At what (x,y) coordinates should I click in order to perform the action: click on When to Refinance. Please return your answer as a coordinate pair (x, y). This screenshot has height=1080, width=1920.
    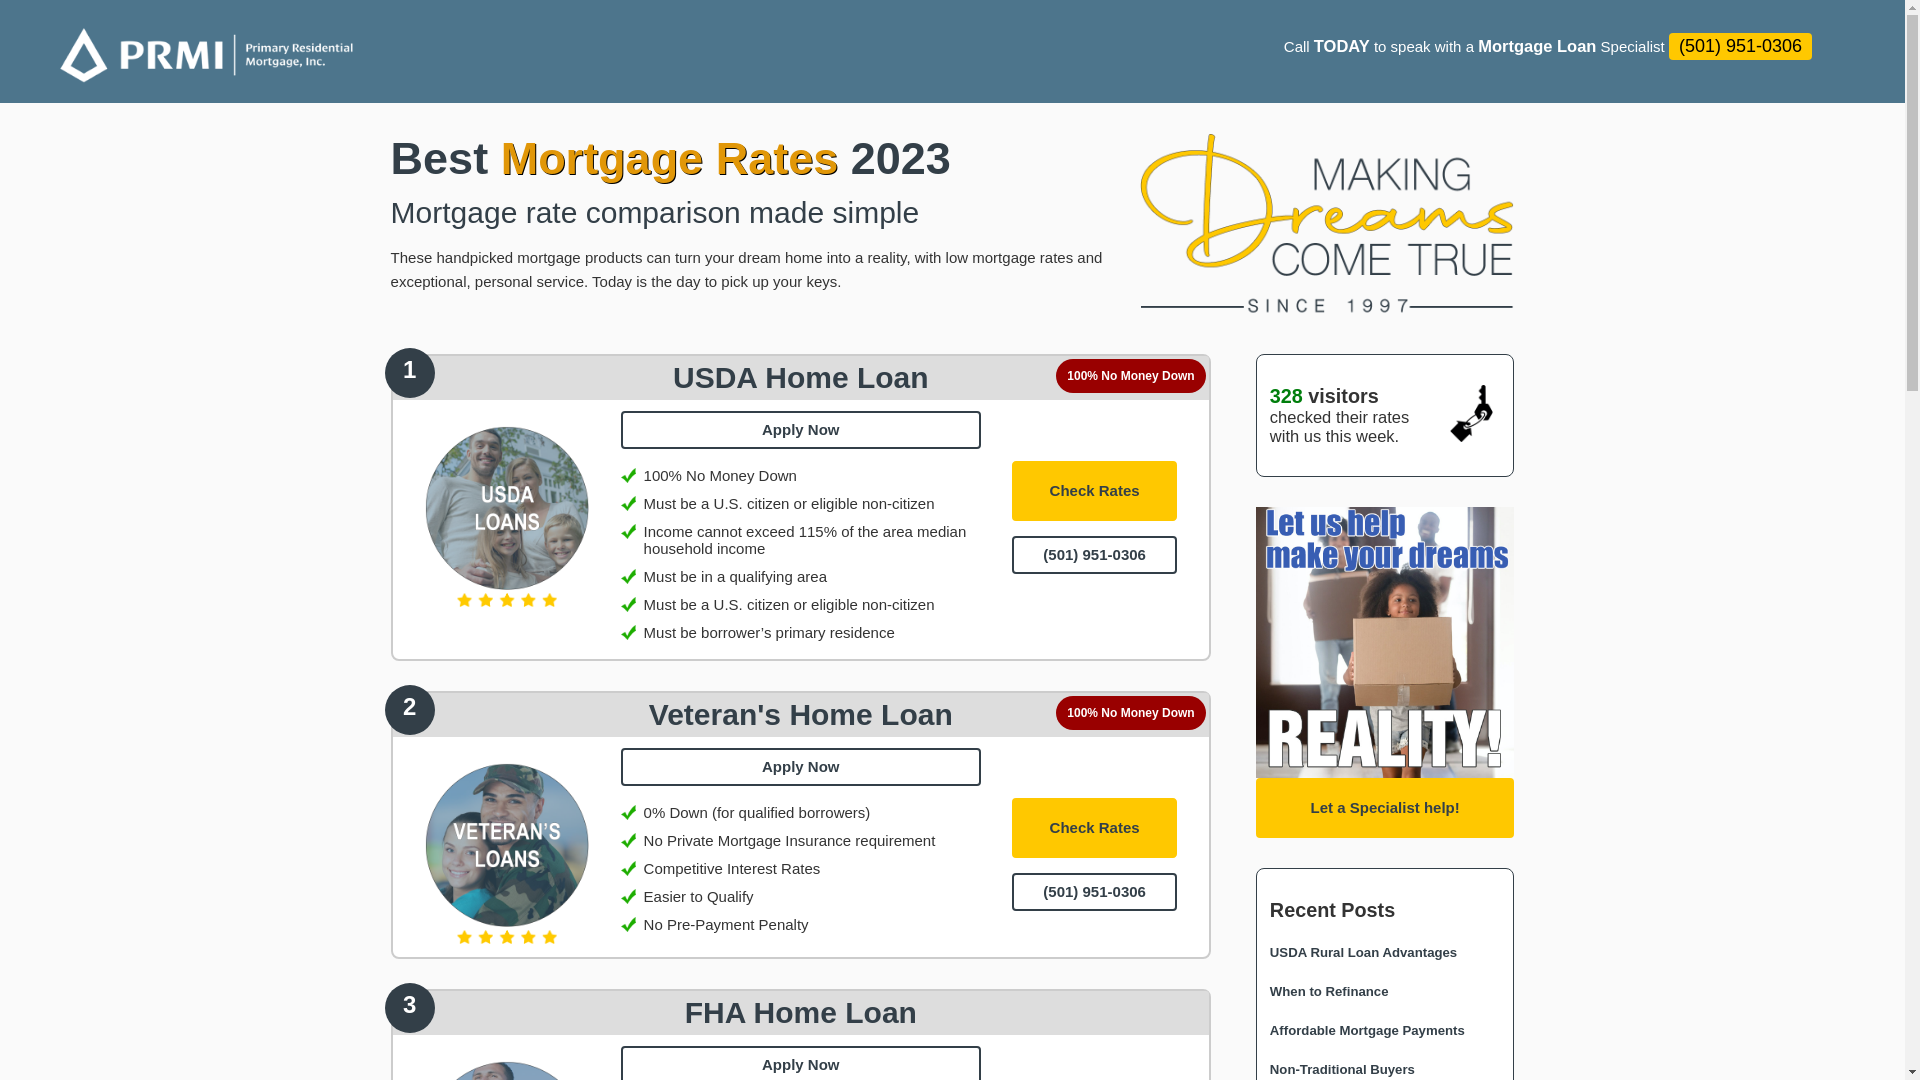
    Looking at the image, I should click on (1330, 992).